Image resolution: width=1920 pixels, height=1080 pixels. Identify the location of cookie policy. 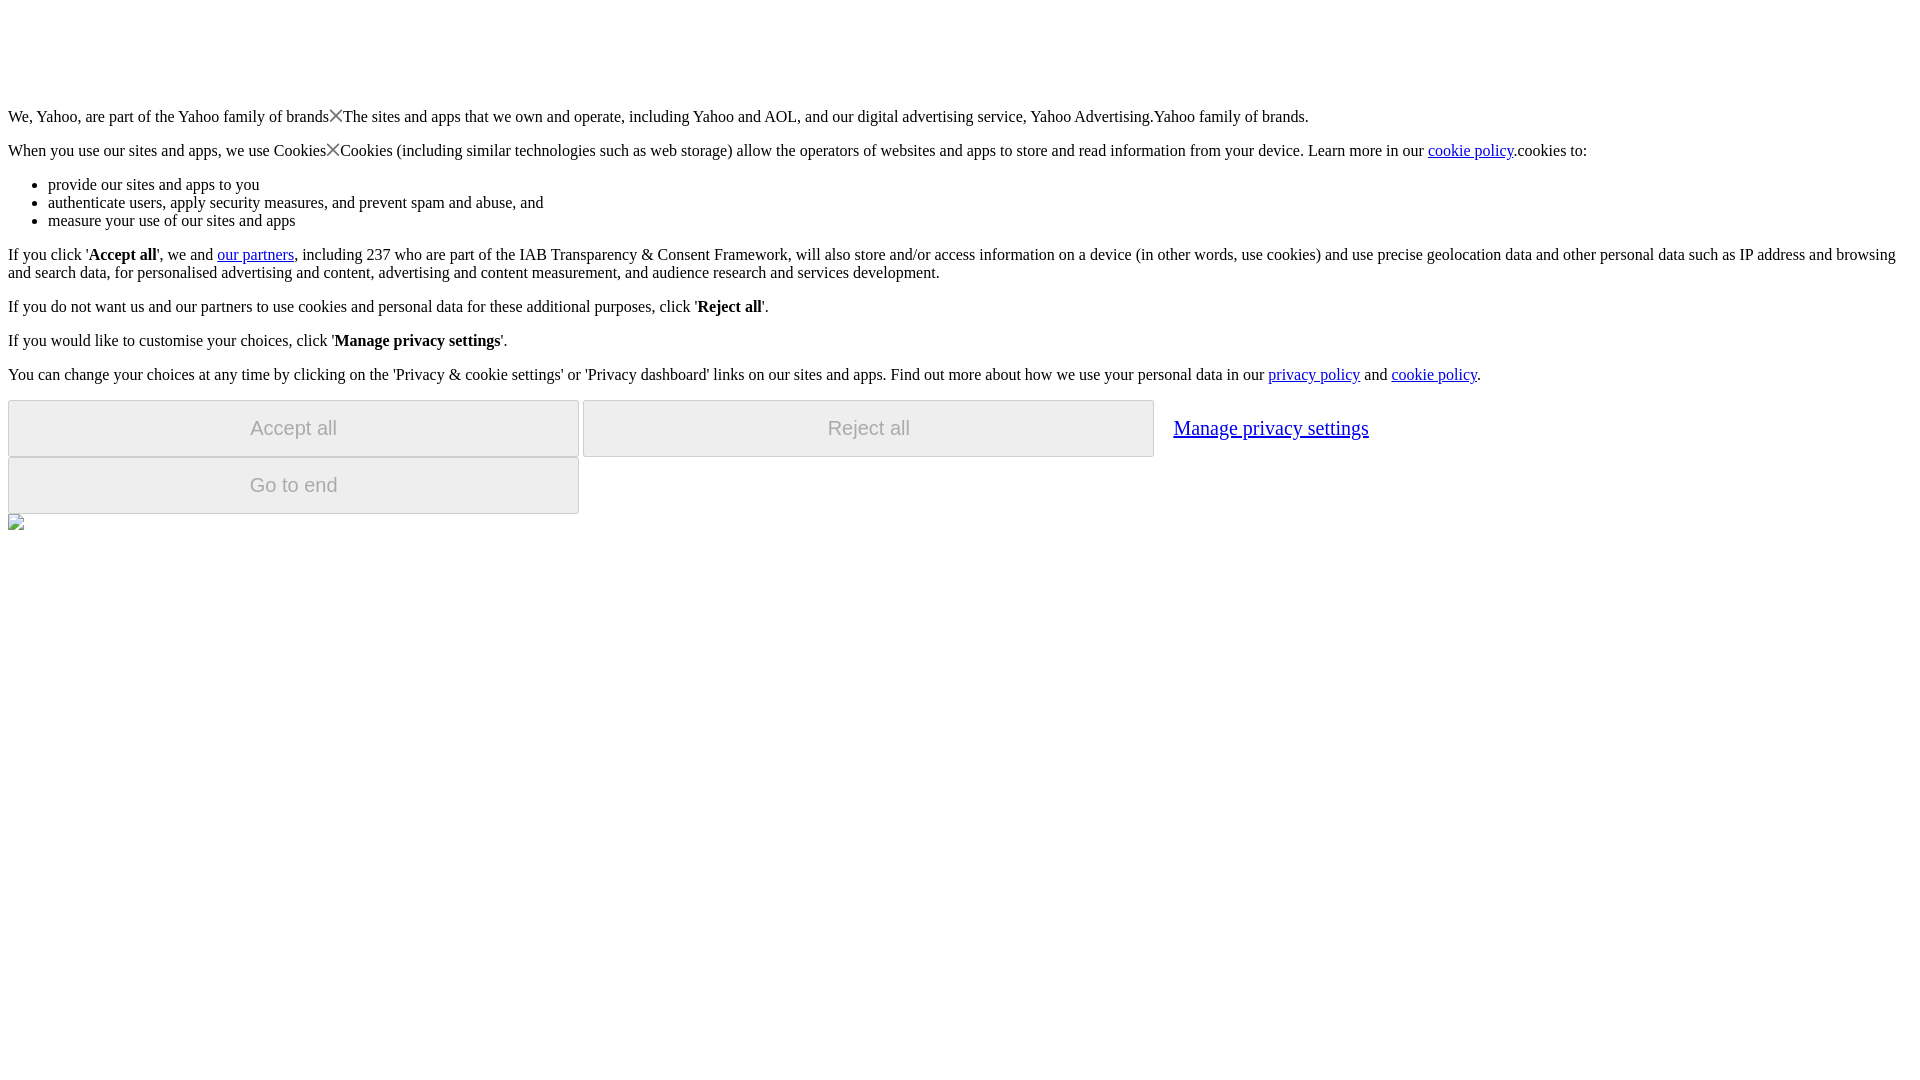
(1433, 374).